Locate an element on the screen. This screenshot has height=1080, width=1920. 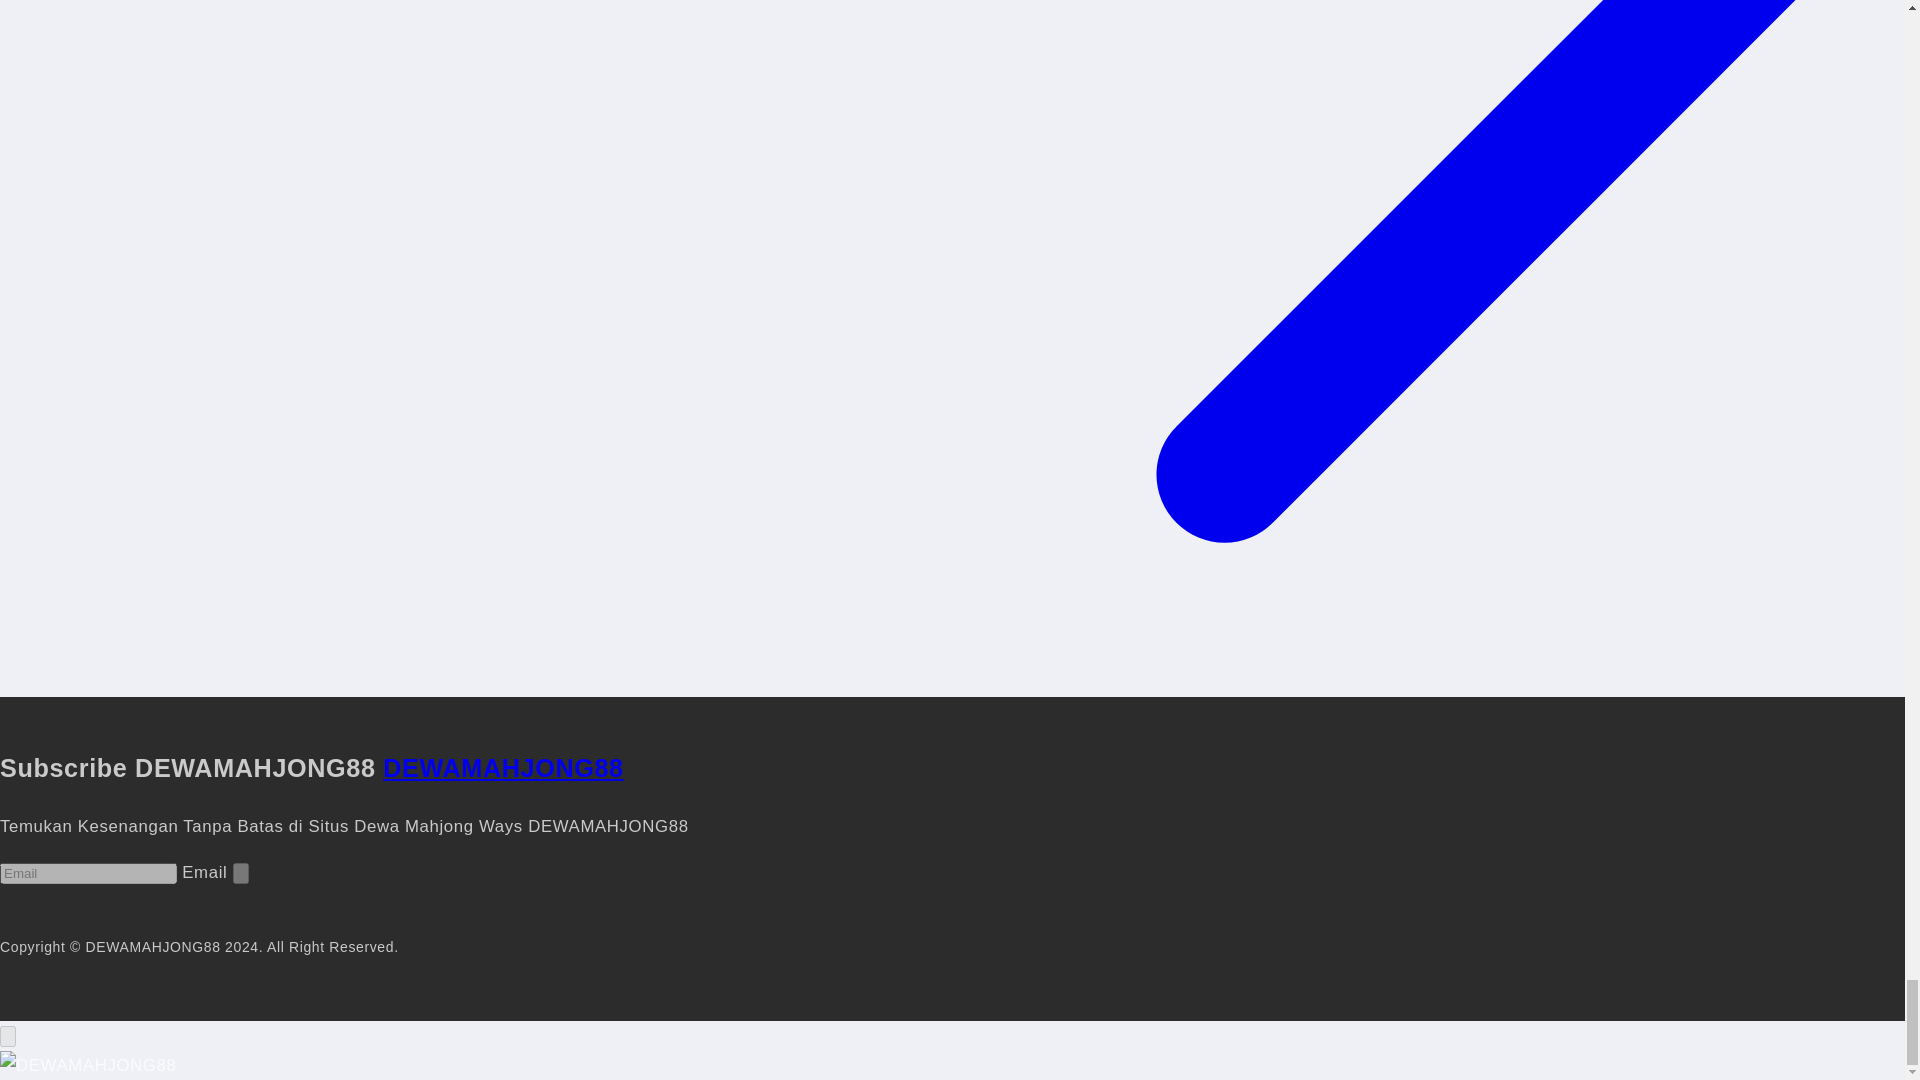
DEWAMAHJONG88 is located at coordinates (503, 767).